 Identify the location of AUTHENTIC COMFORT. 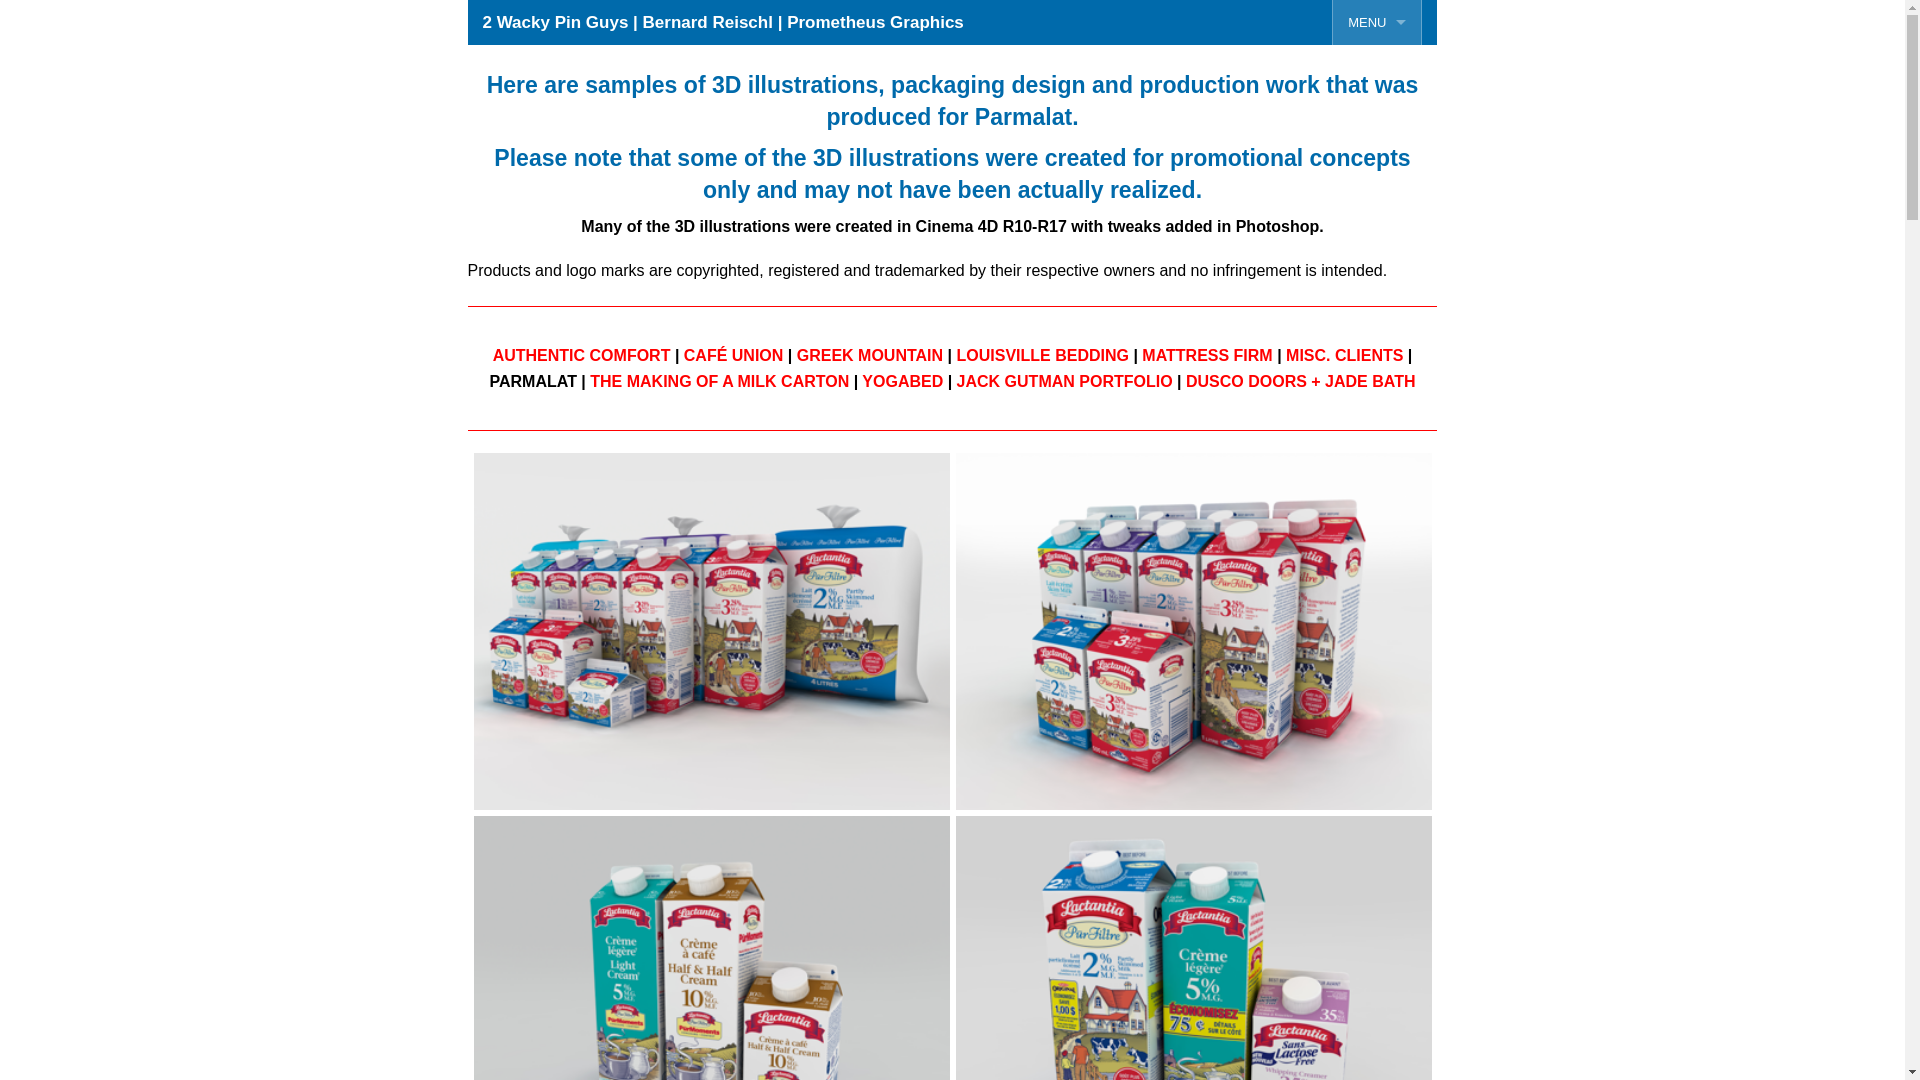
(582, 356).